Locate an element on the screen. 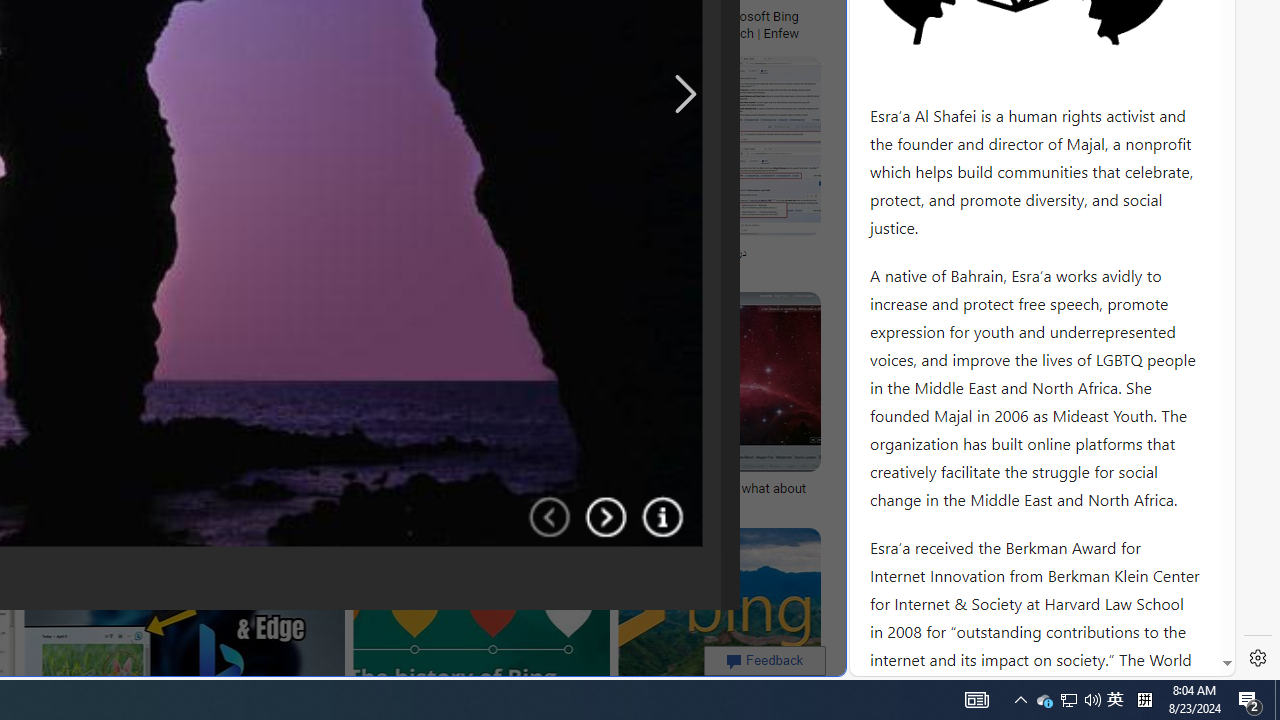  Remove the 'News & Interests' bar from Bing | TechLife is located at coordinates (233, 16).